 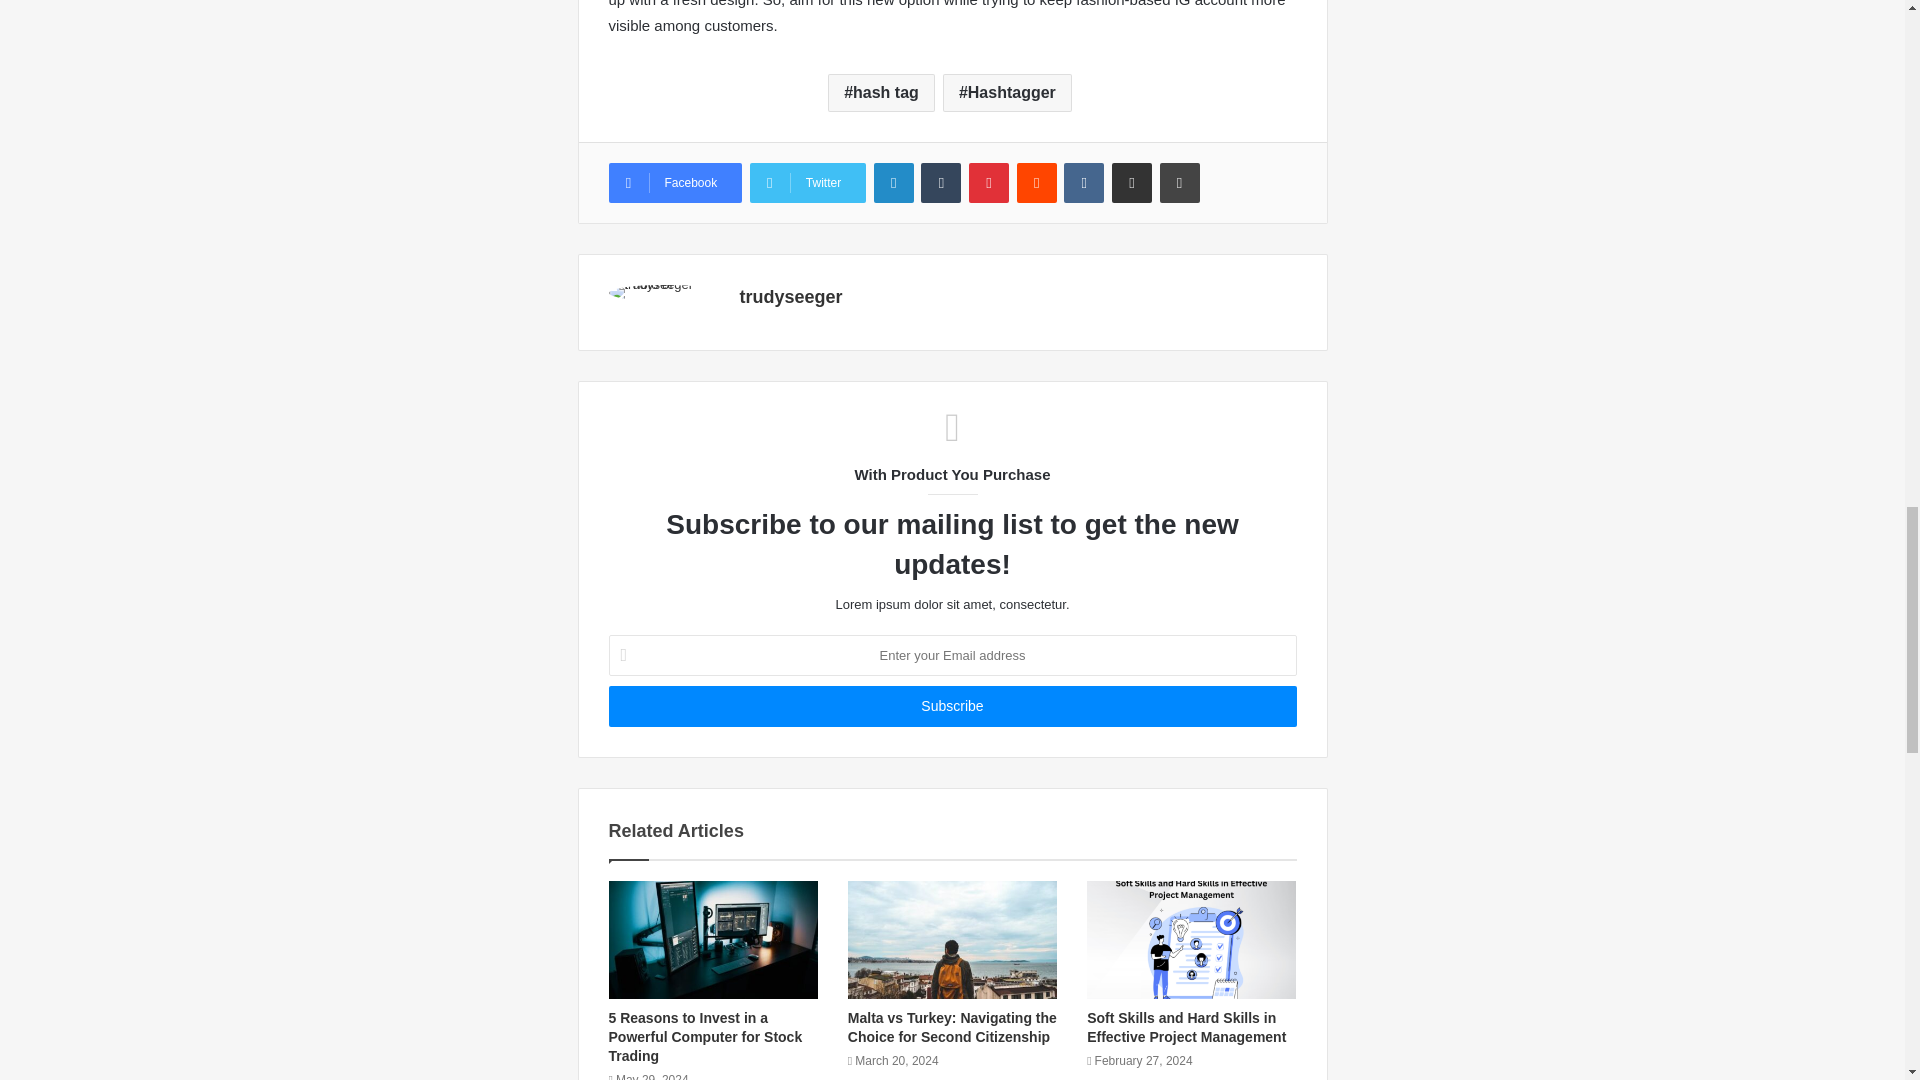 I want to click on LinkedIn, so click(x=893, y=183).